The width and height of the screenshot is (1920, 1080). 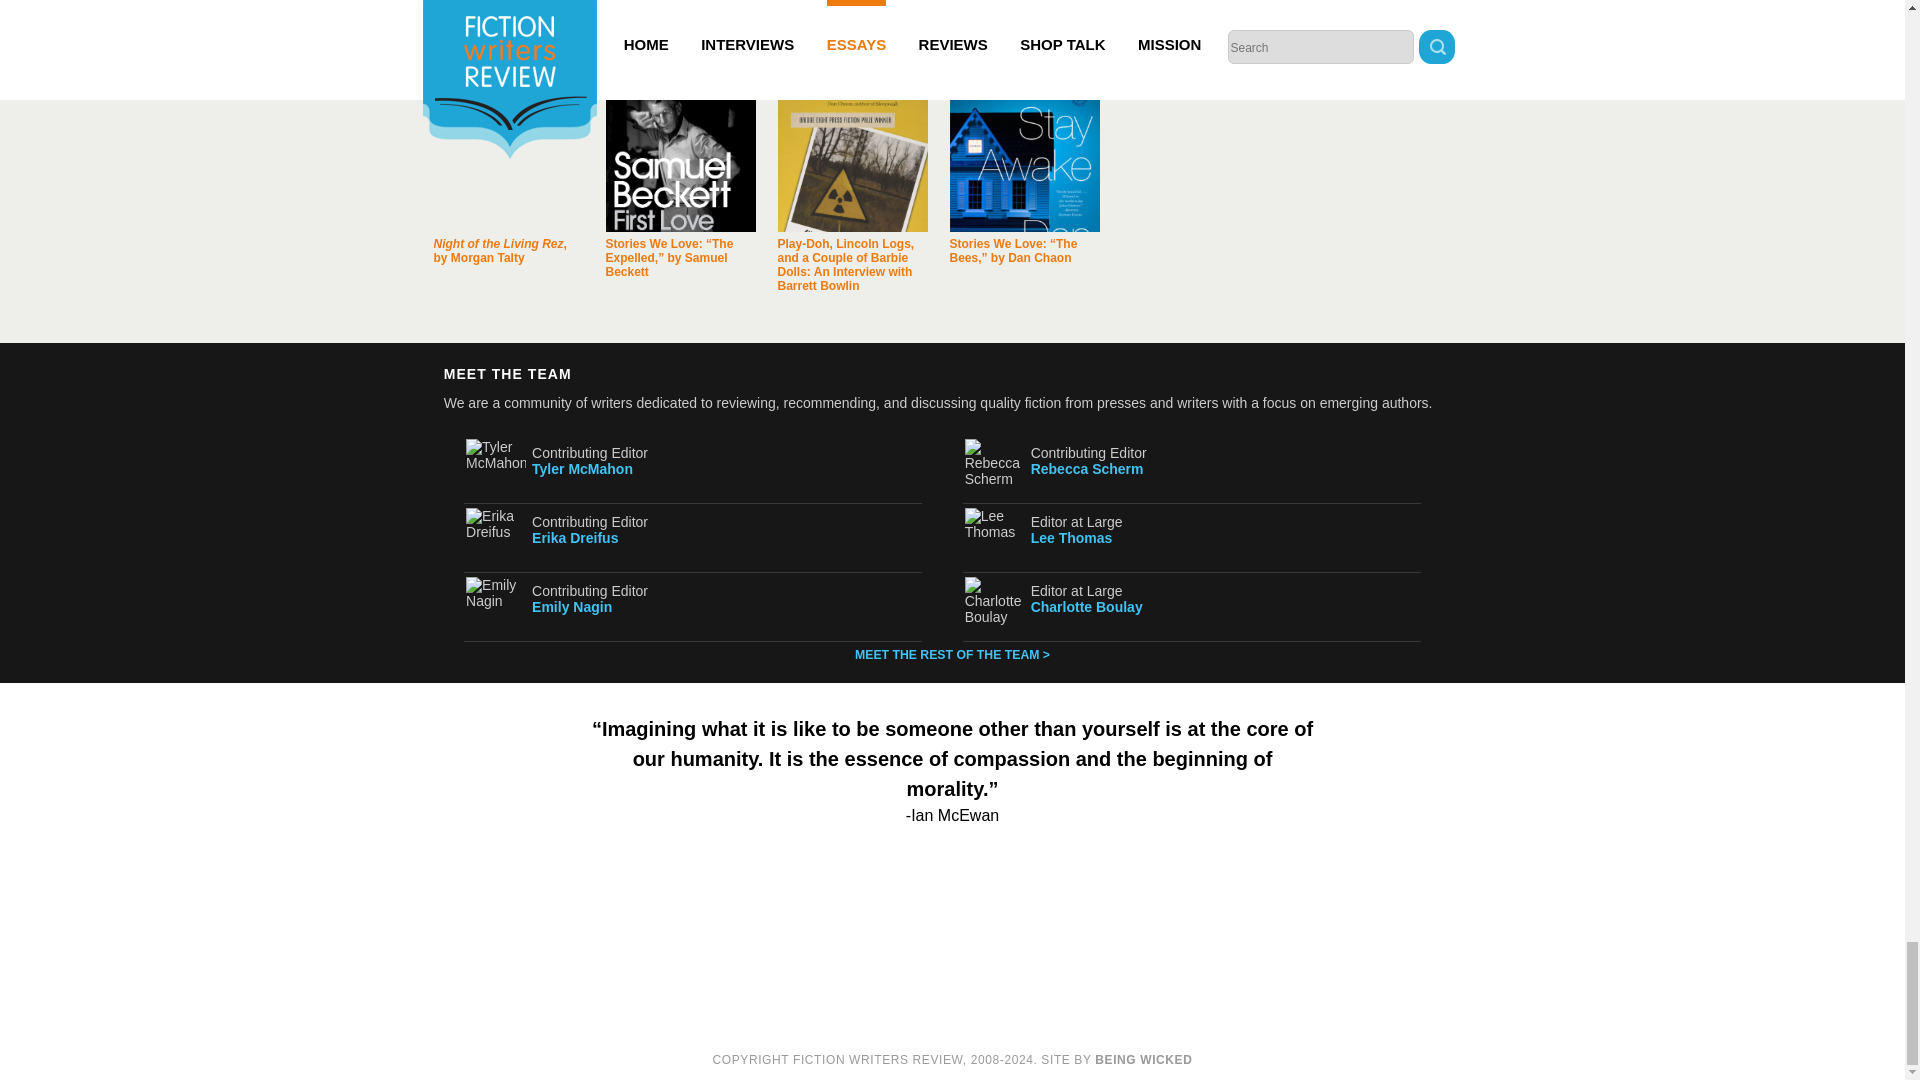 What do you see at coordinates (1143, 1060) in the screenshot?
I see `Being Wicked: Creative, Clever, Fun` at bounding box center [1143, 1060].